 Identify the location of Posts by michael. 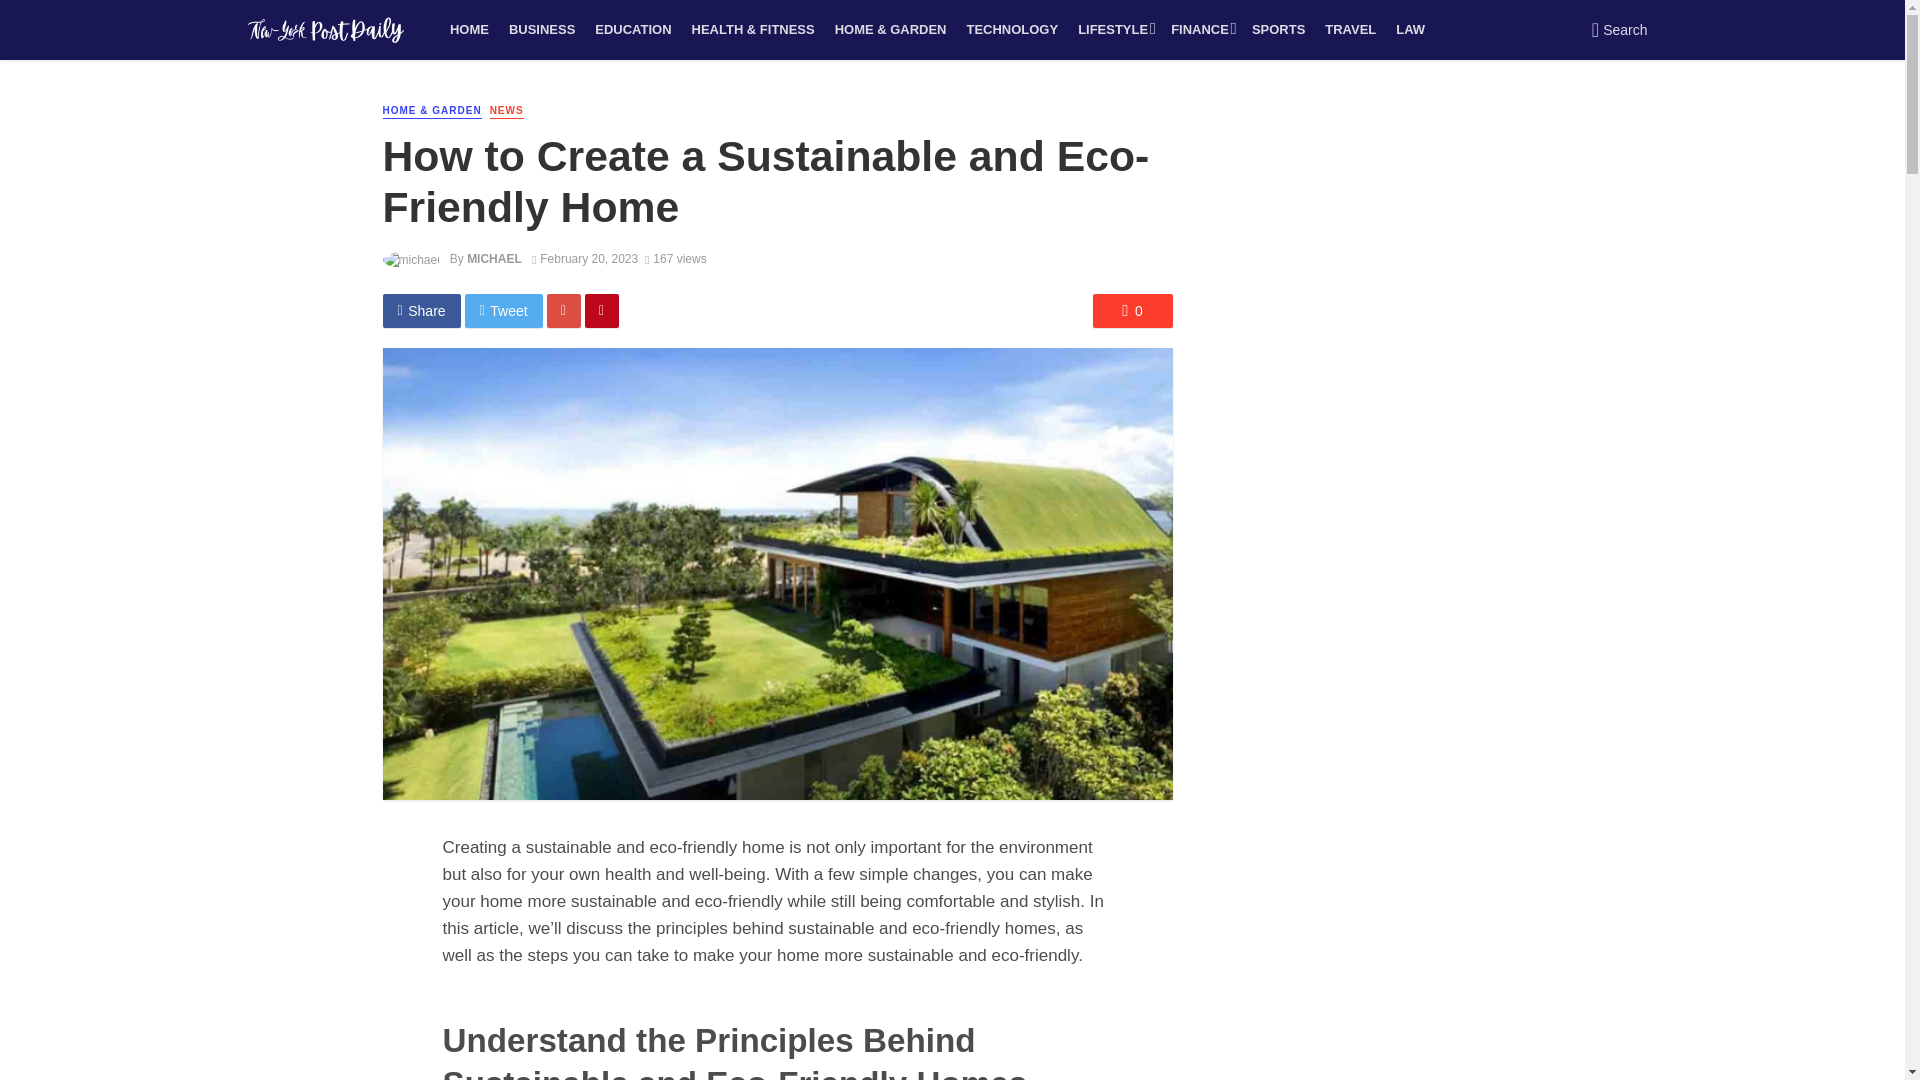
(494, 258).